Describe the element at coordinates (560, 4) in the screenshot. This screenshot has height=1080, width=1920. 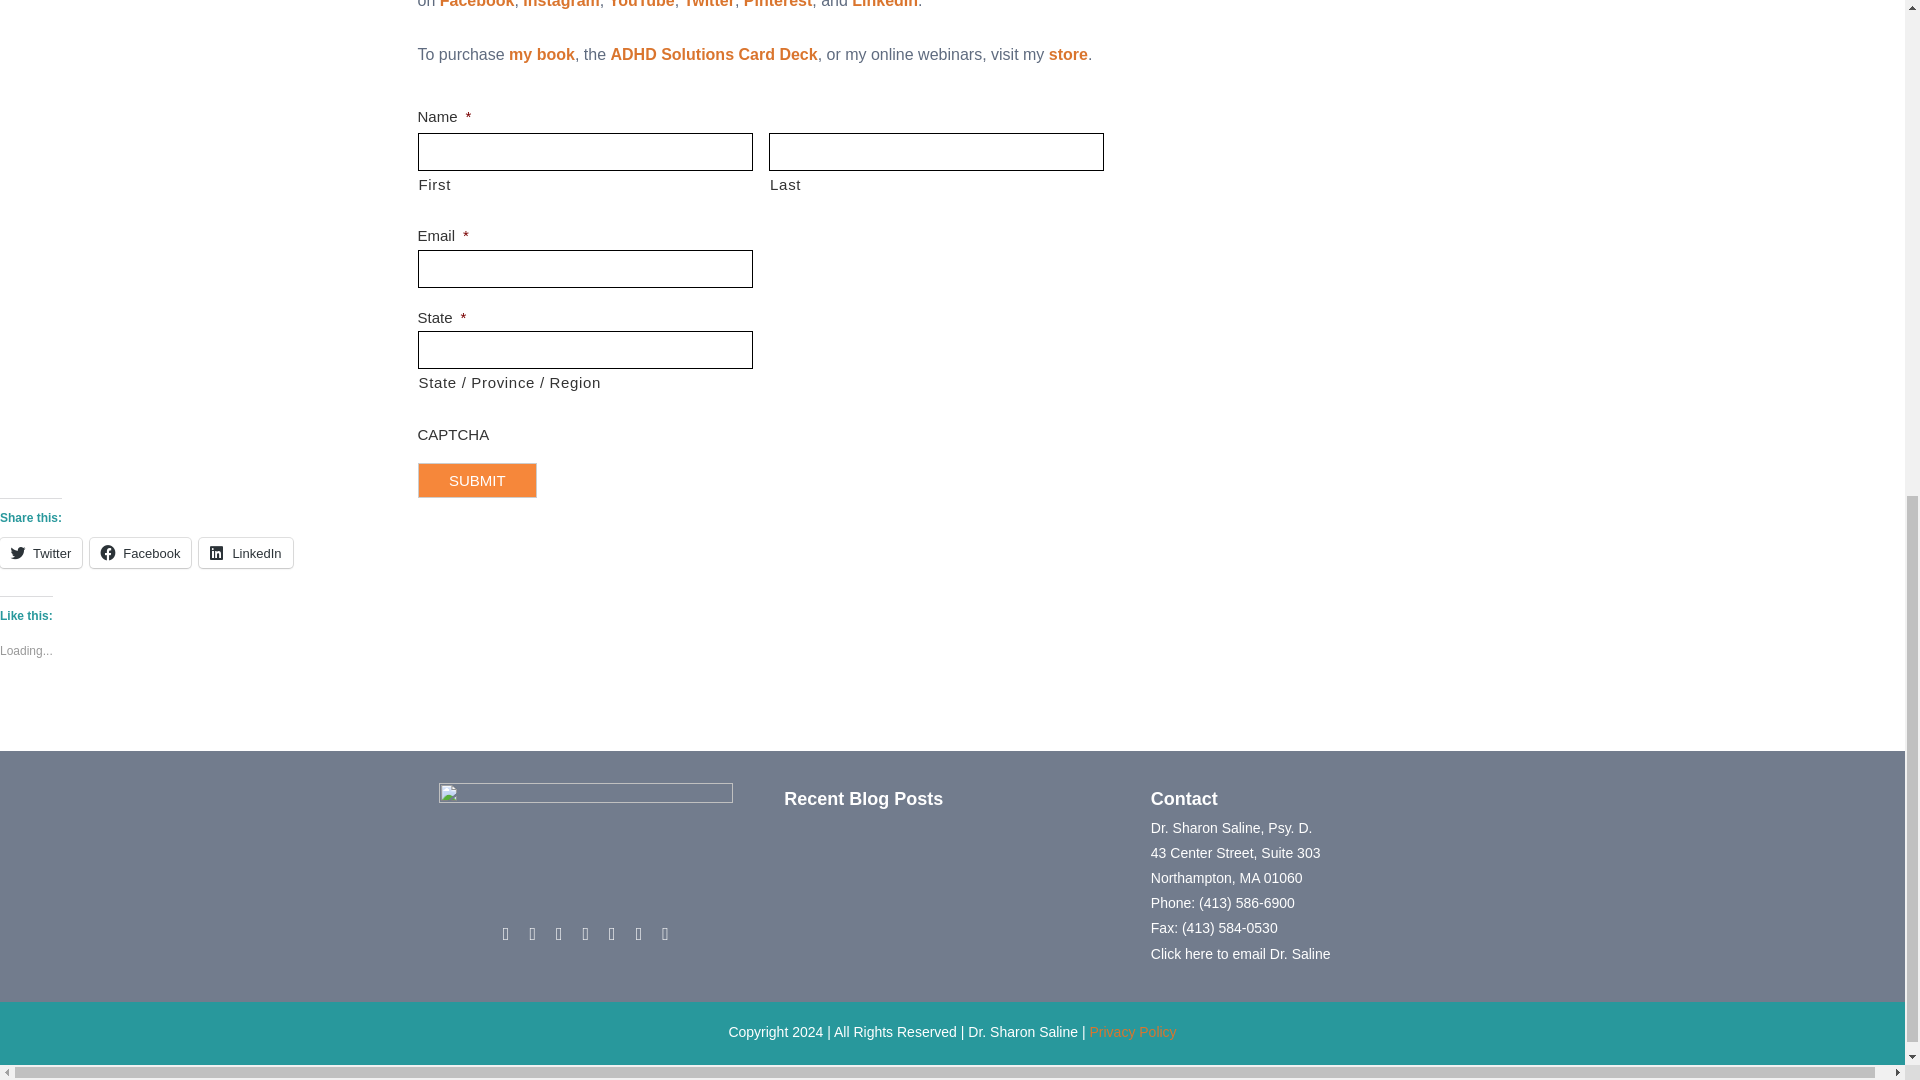
I see `Instagram` at that location.